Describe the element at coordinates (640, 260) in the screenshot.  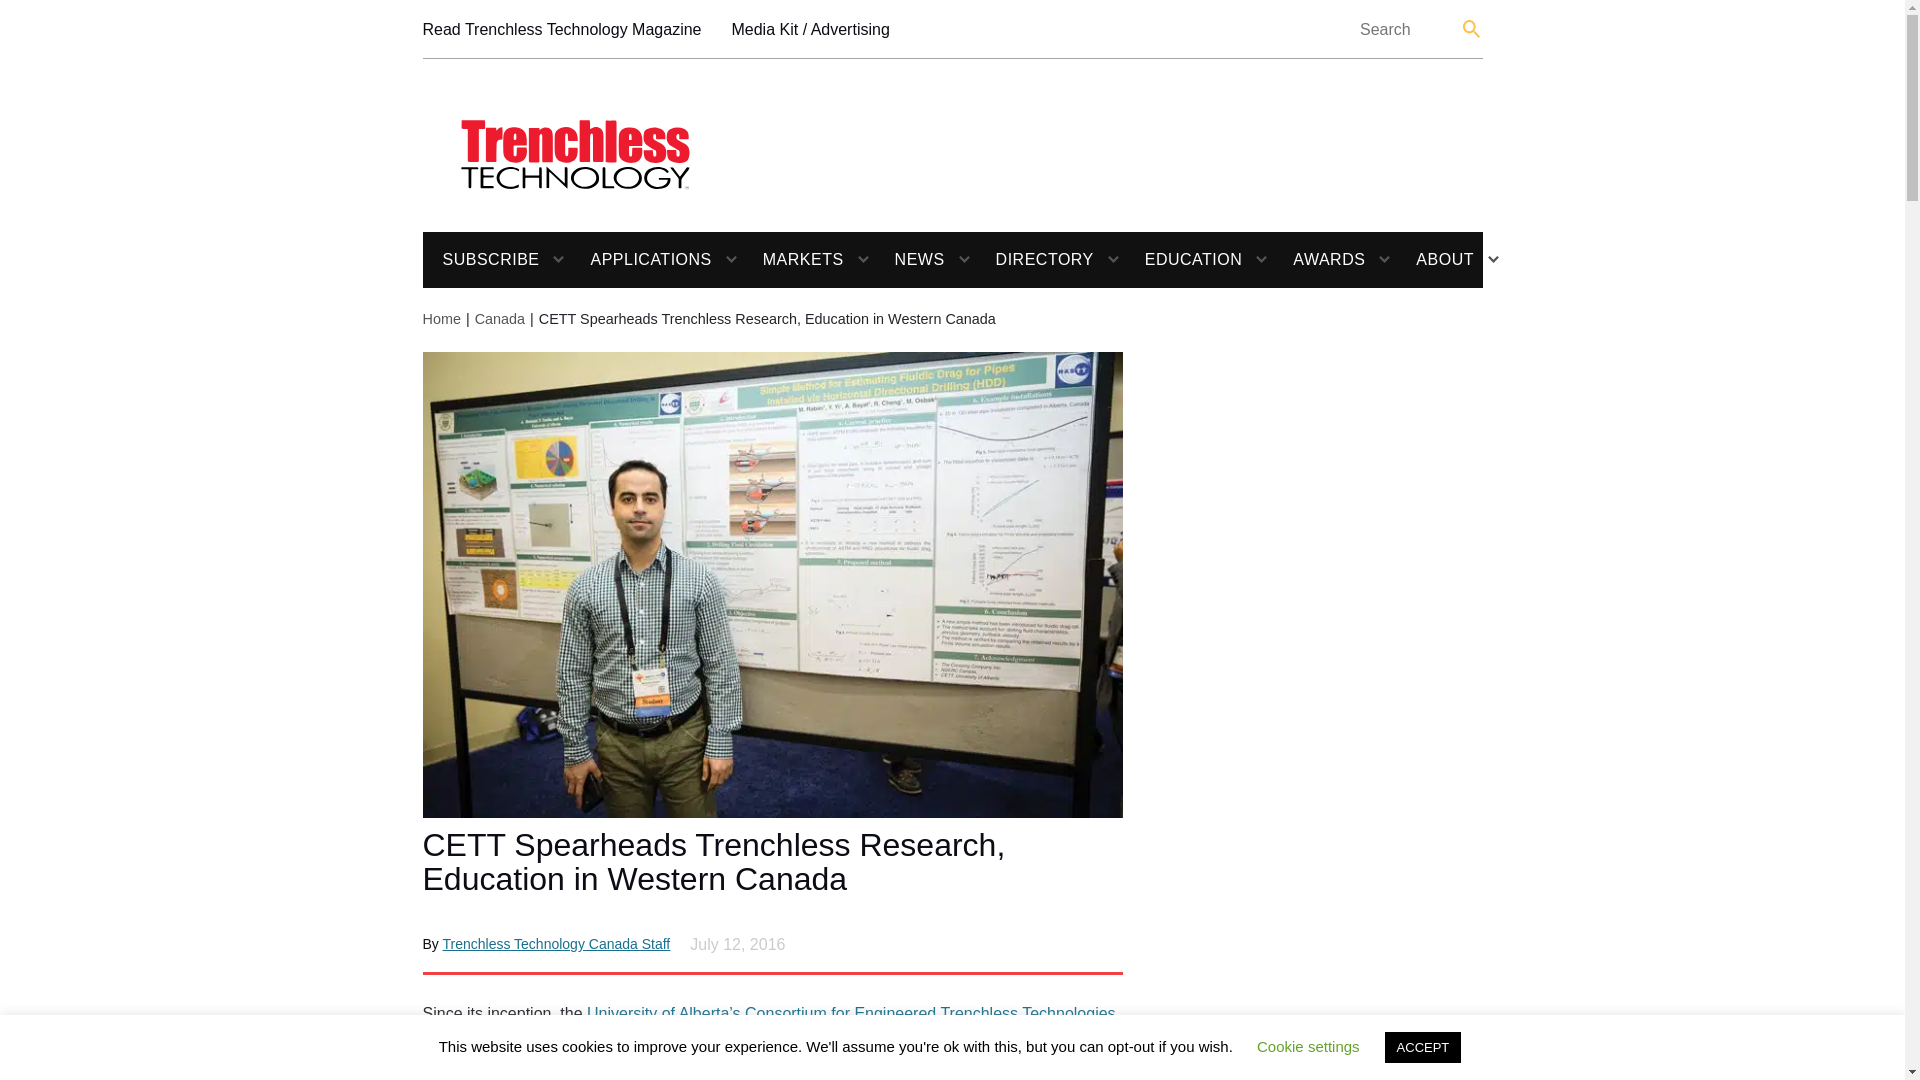
I see `APPLICATIONS` at that location.